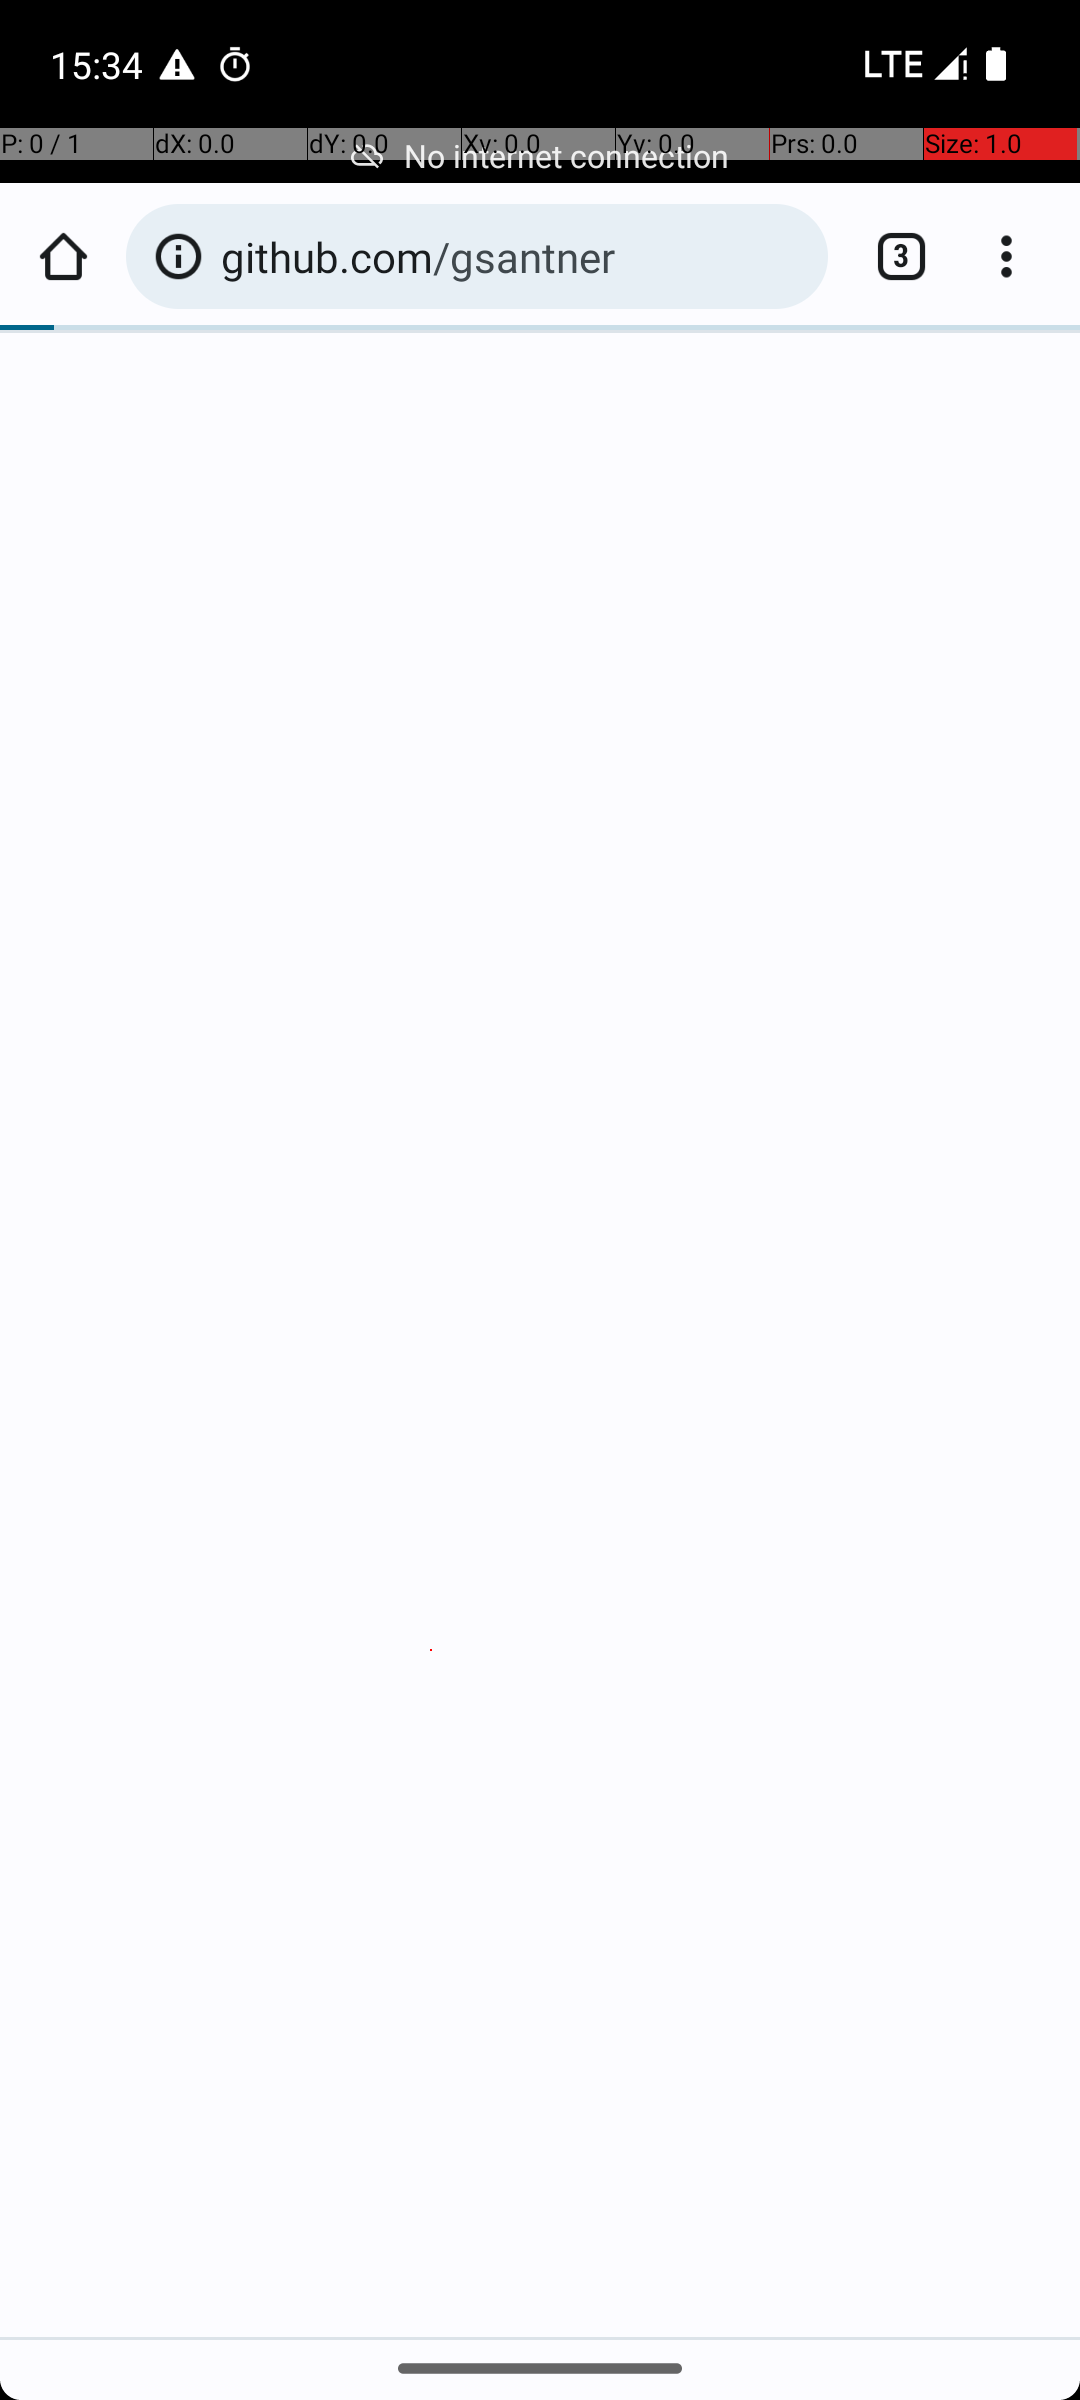 The image size is (1080, 2400). I want to click on github.com/gsantner, so click(514, 256).